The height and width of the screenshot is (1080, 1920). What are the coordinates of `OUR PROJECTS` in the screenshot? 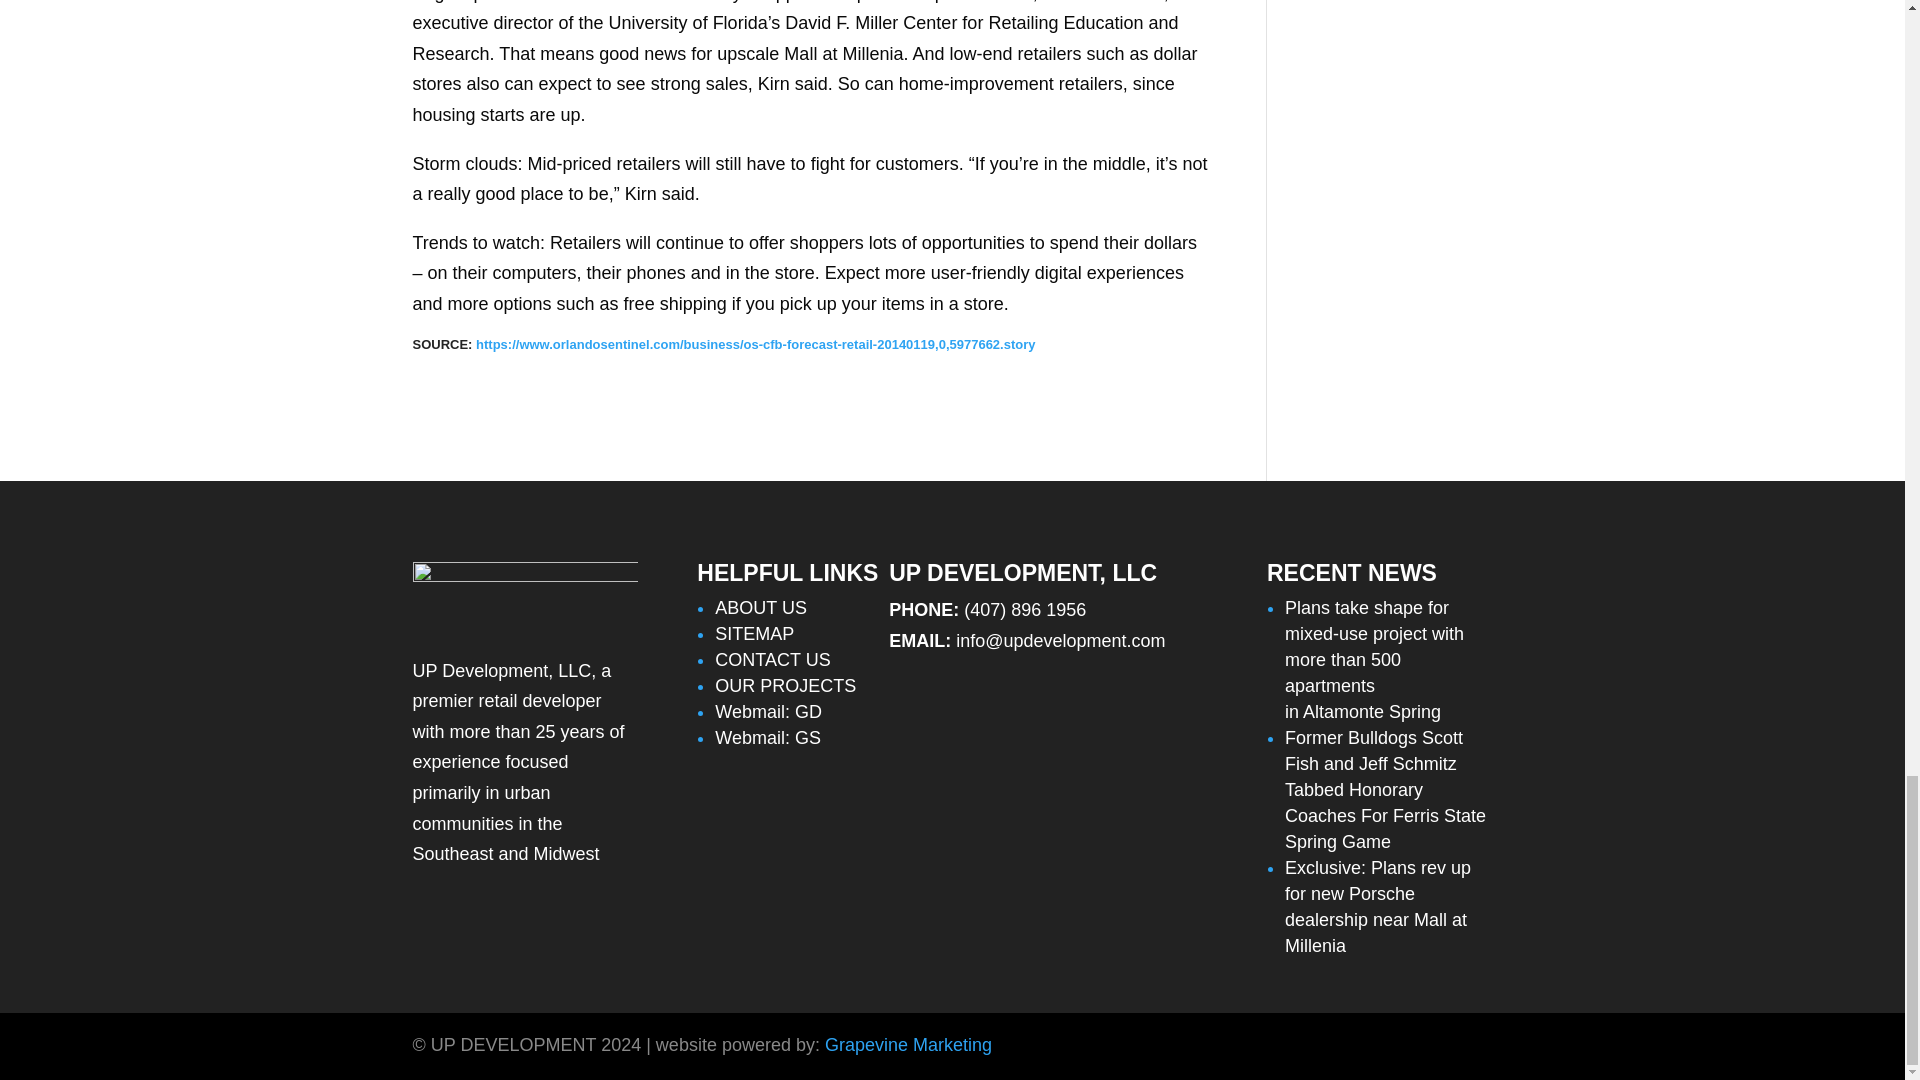 It's located at (785, 686).